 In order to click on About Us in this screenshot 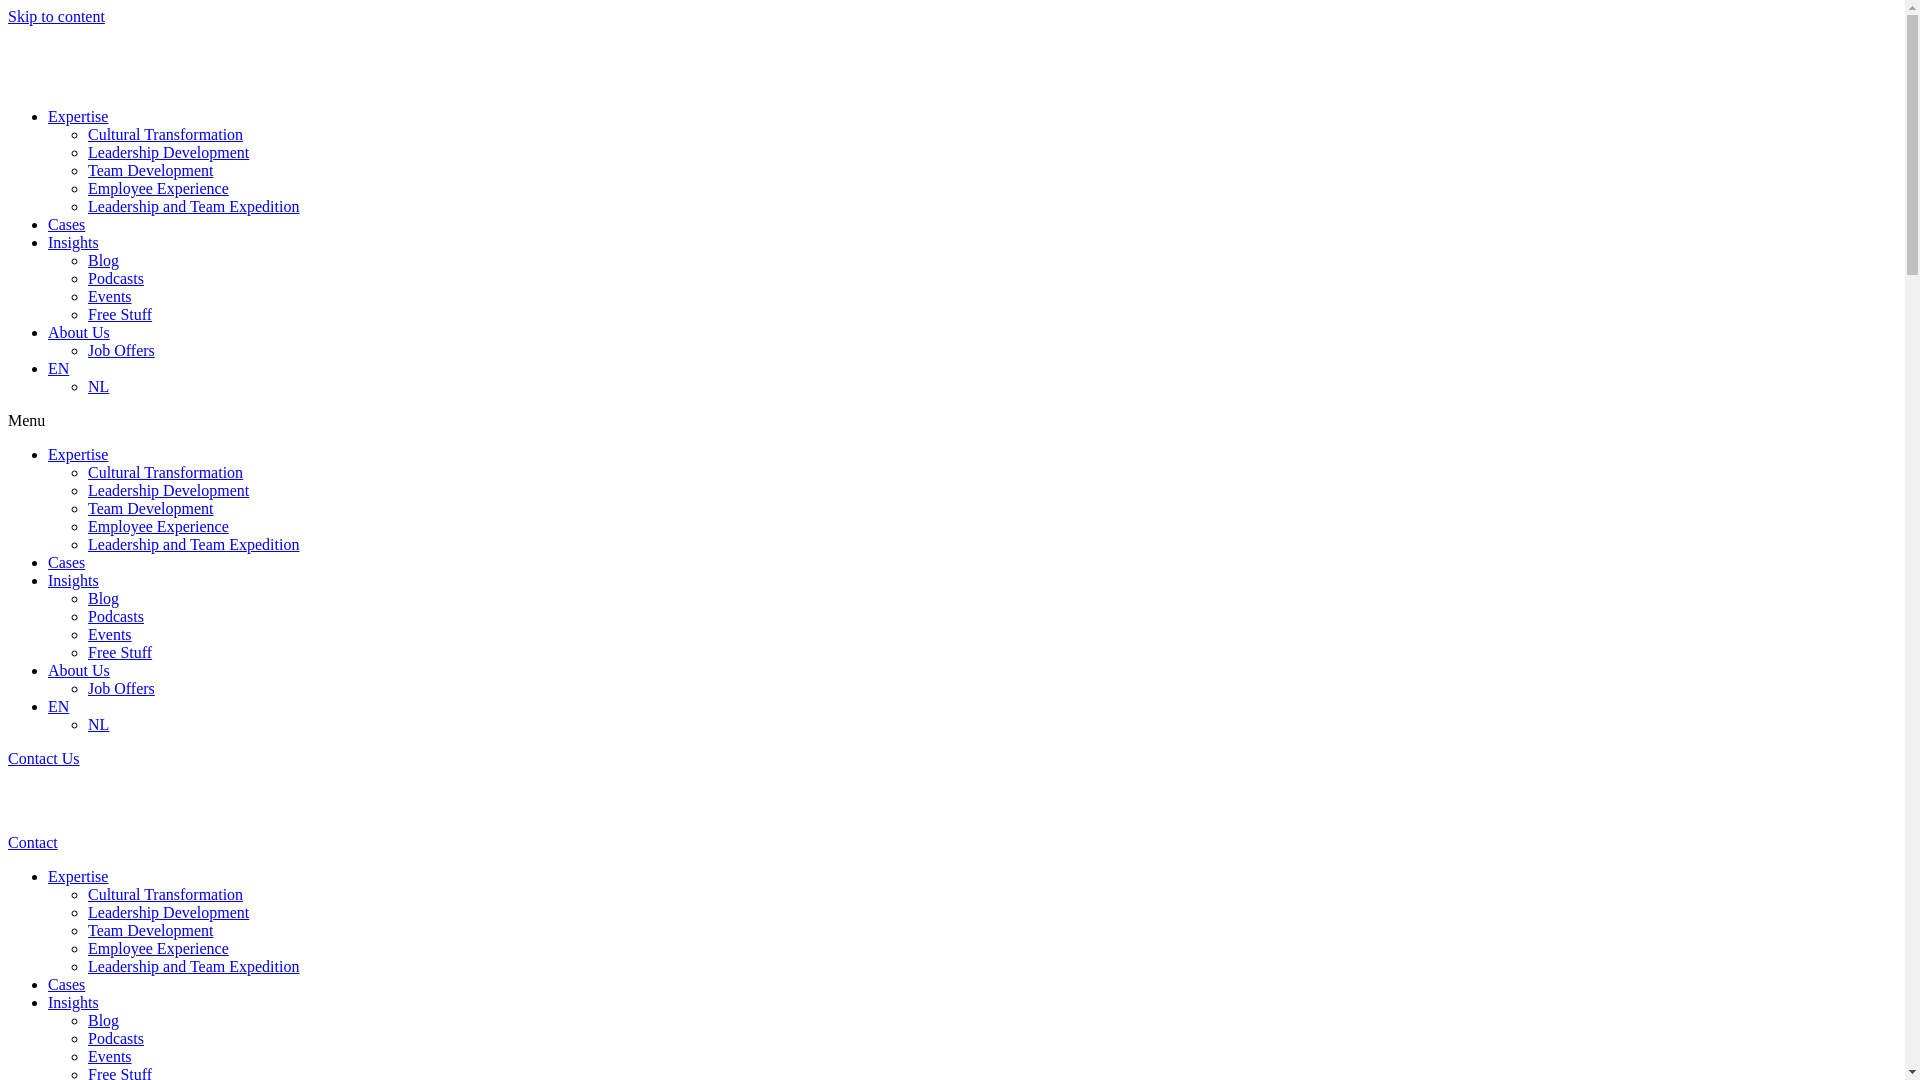, I will do `click(79, 670)`.